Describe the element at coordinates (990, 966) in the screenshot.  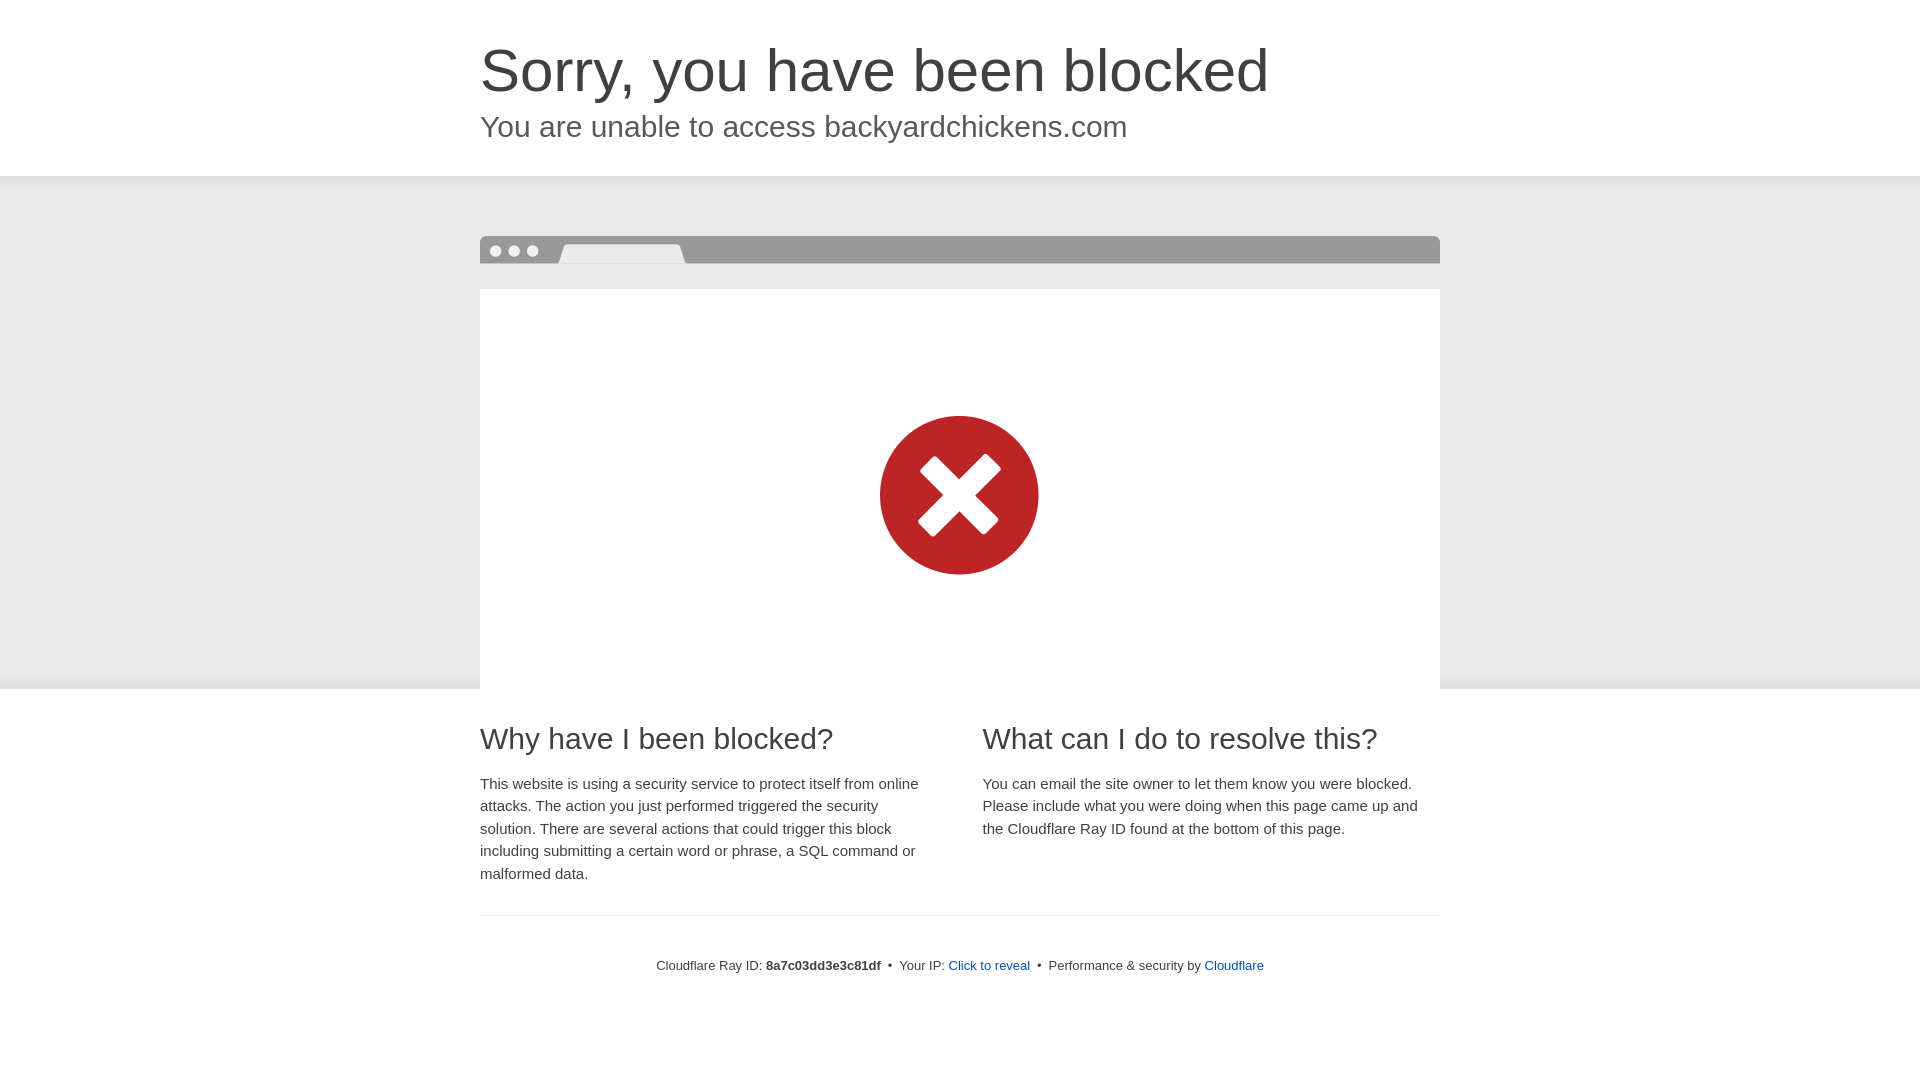
I see `Click to reveal` at that location.